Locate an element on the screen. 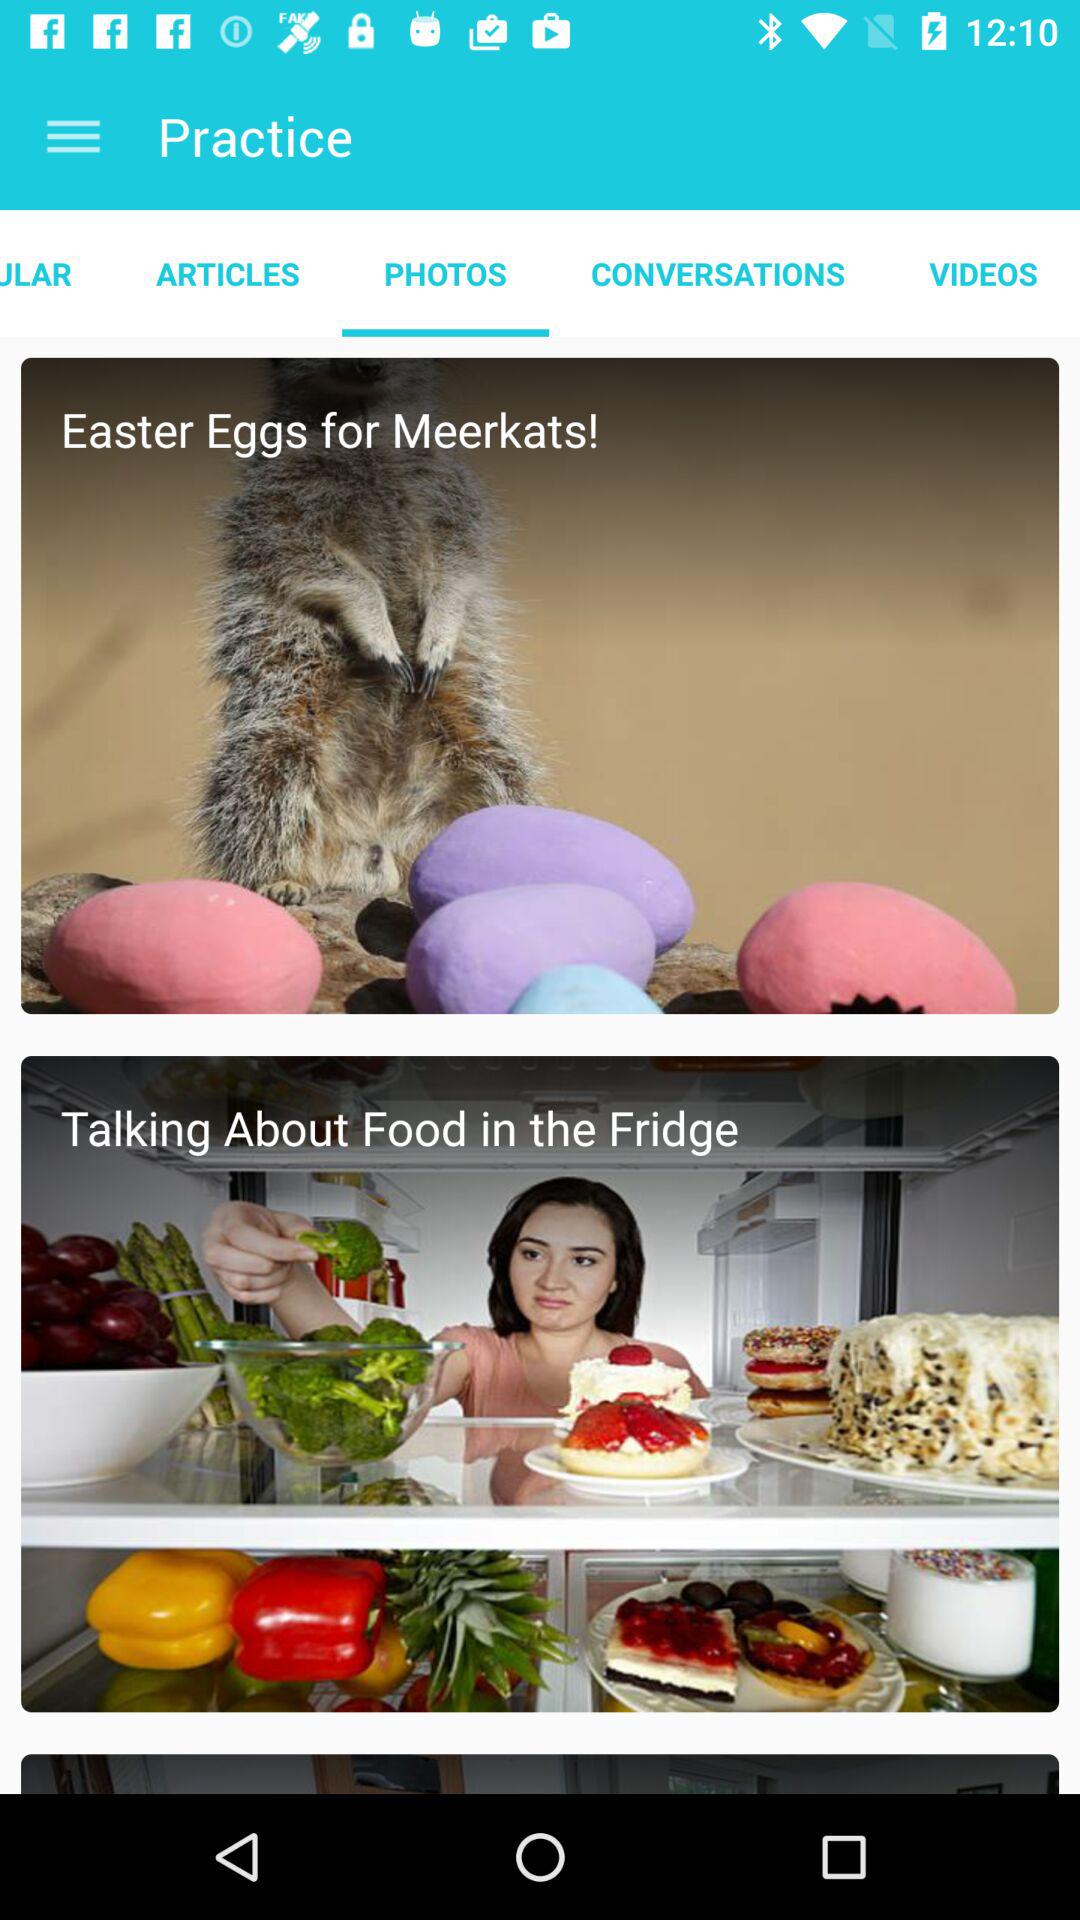 This screenshot has width=1080, height=1920. select app next to practice item is located at coordinates (73, 136).